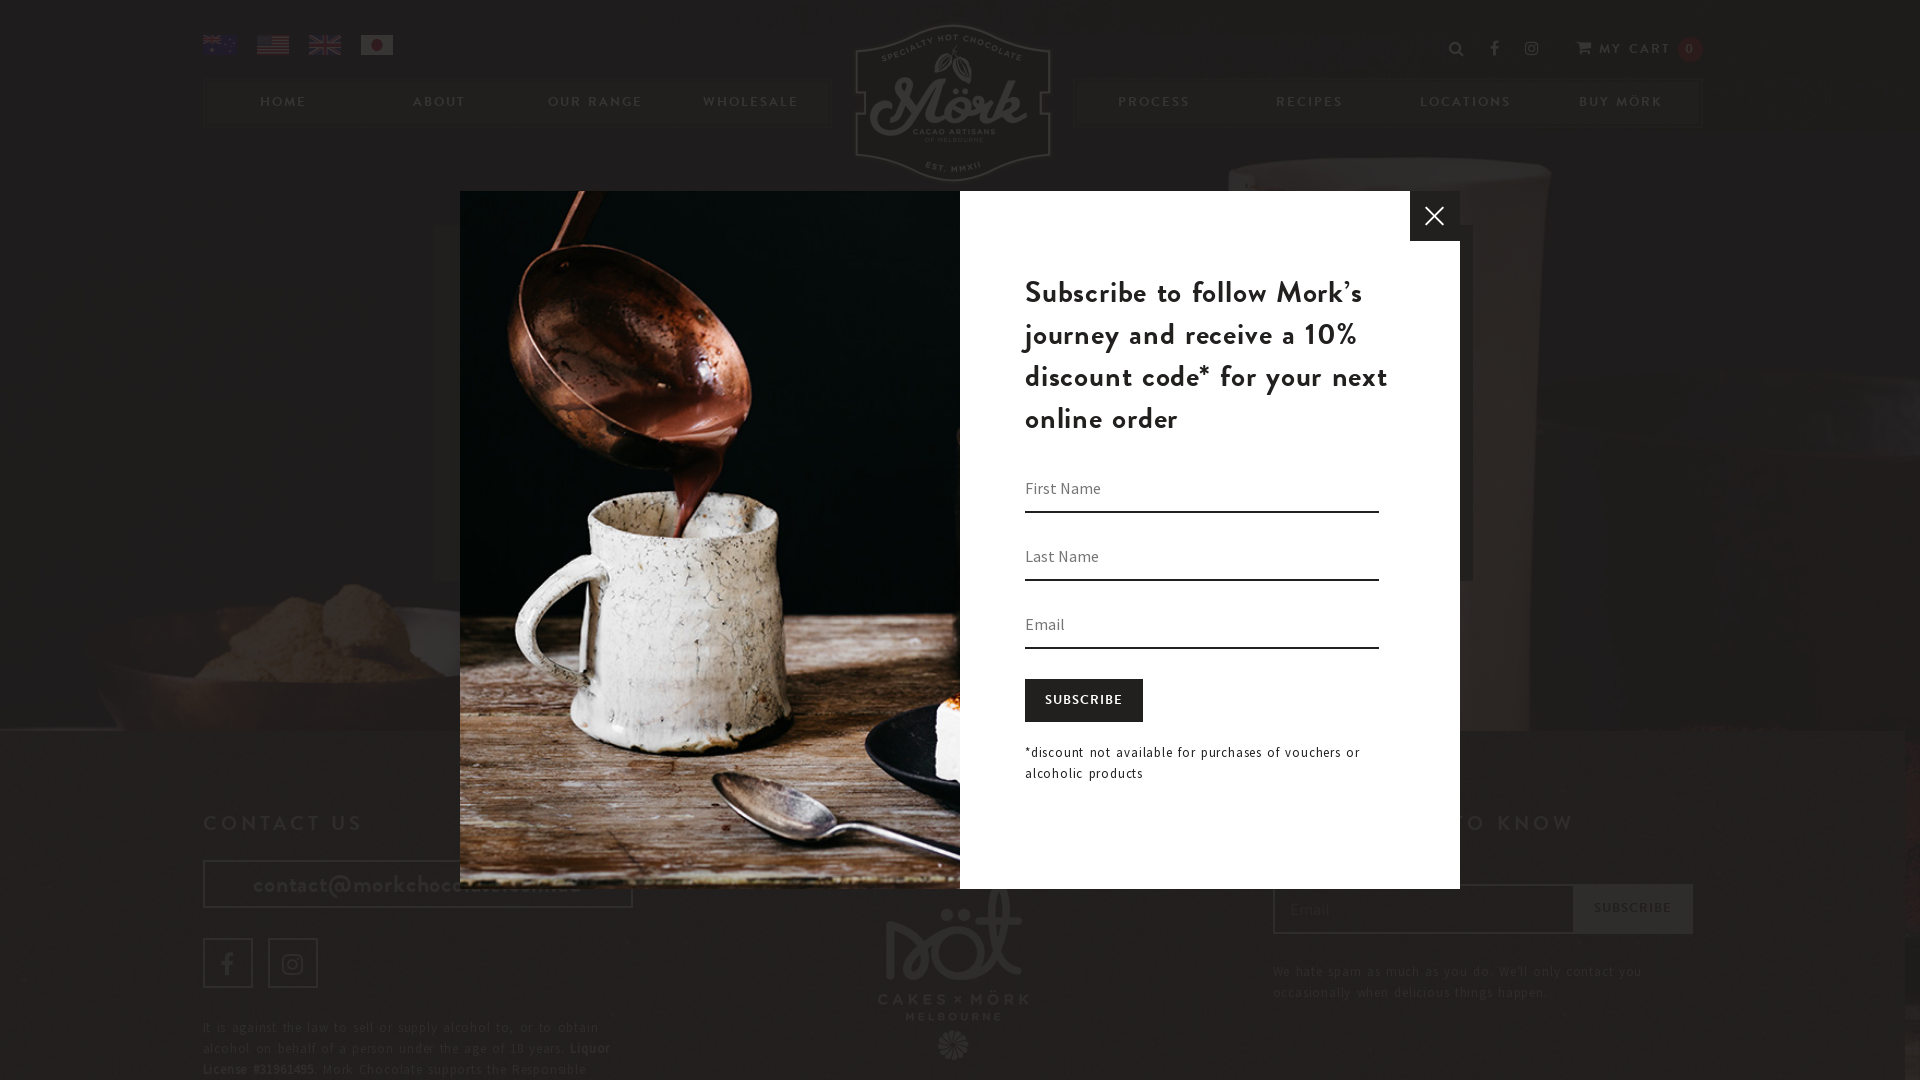  What do you see at coordinates (596, 103) in the screenshot?
I see `OUR RANGE` at bounding box center [596, 103].